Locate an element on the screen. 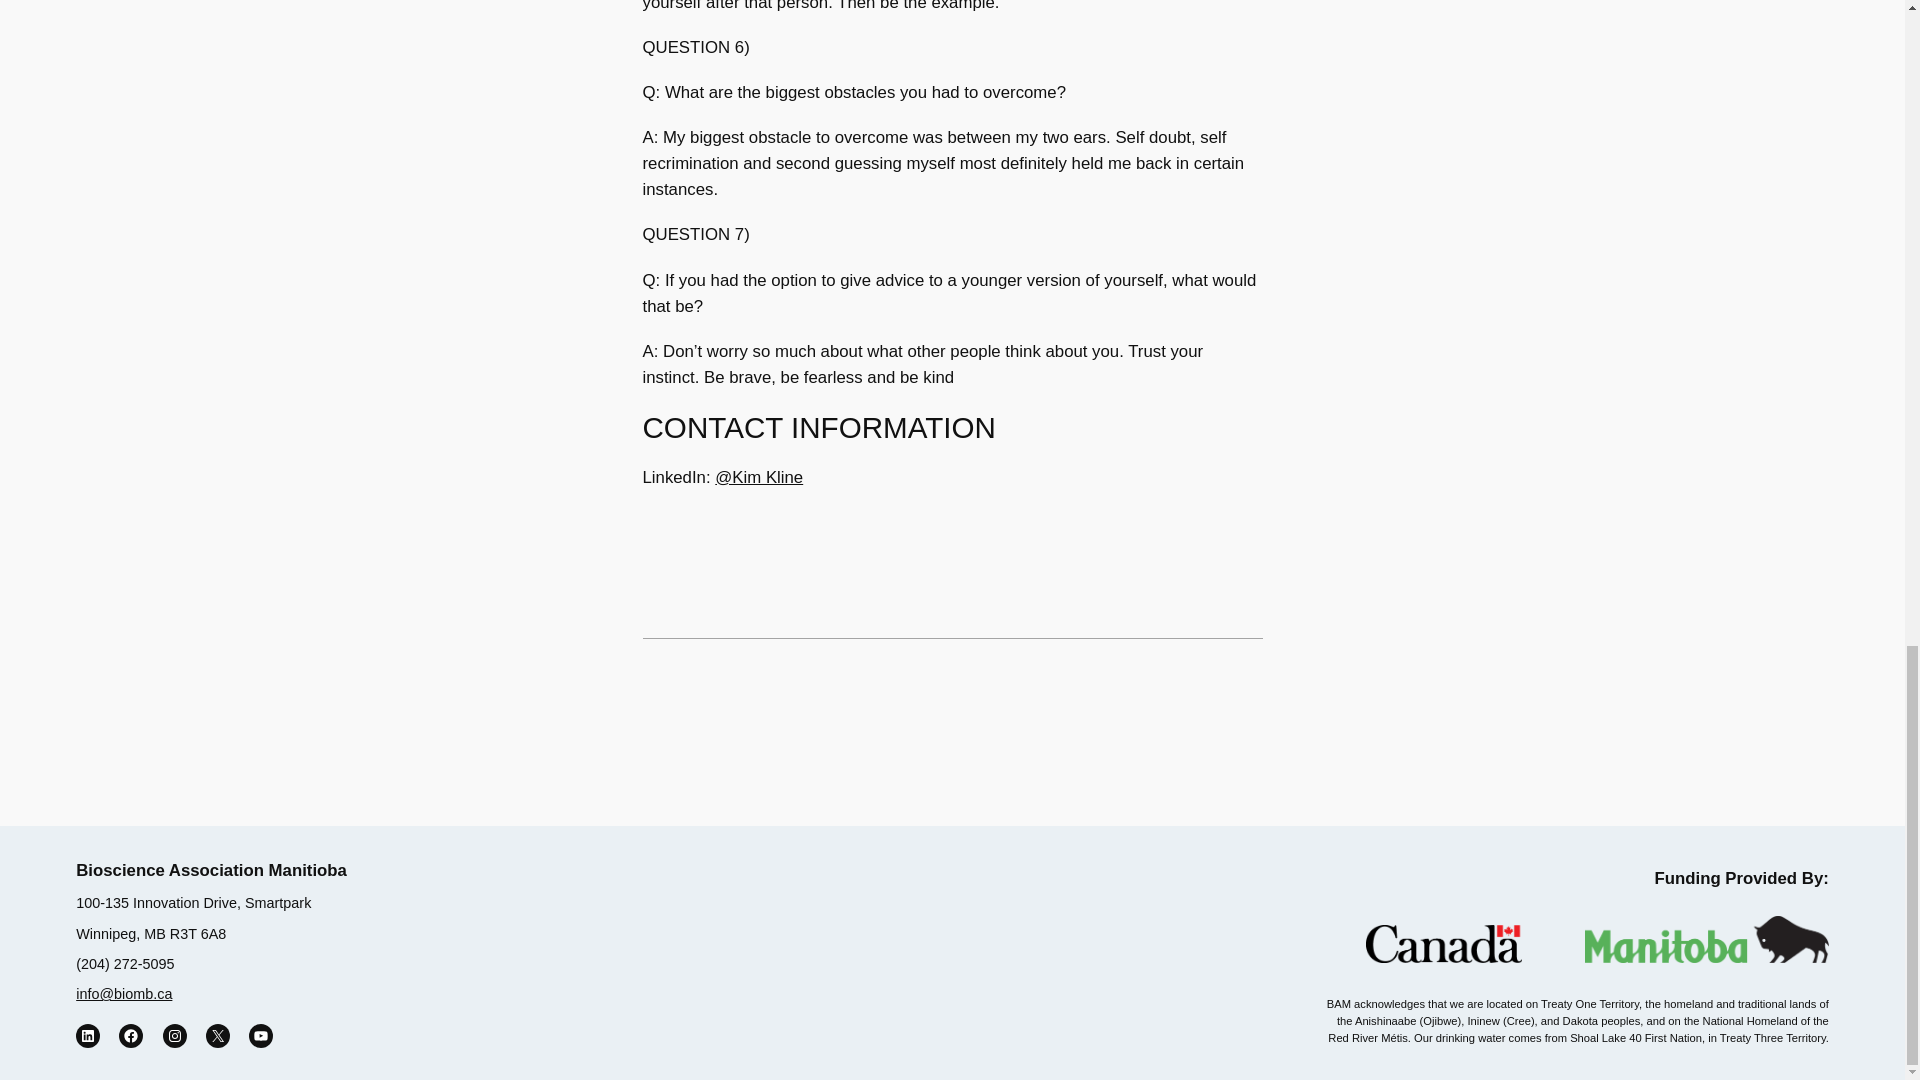 The height and width of the screenshot is (1080, 1920). Instagram is located at coordinates (174, 1035).